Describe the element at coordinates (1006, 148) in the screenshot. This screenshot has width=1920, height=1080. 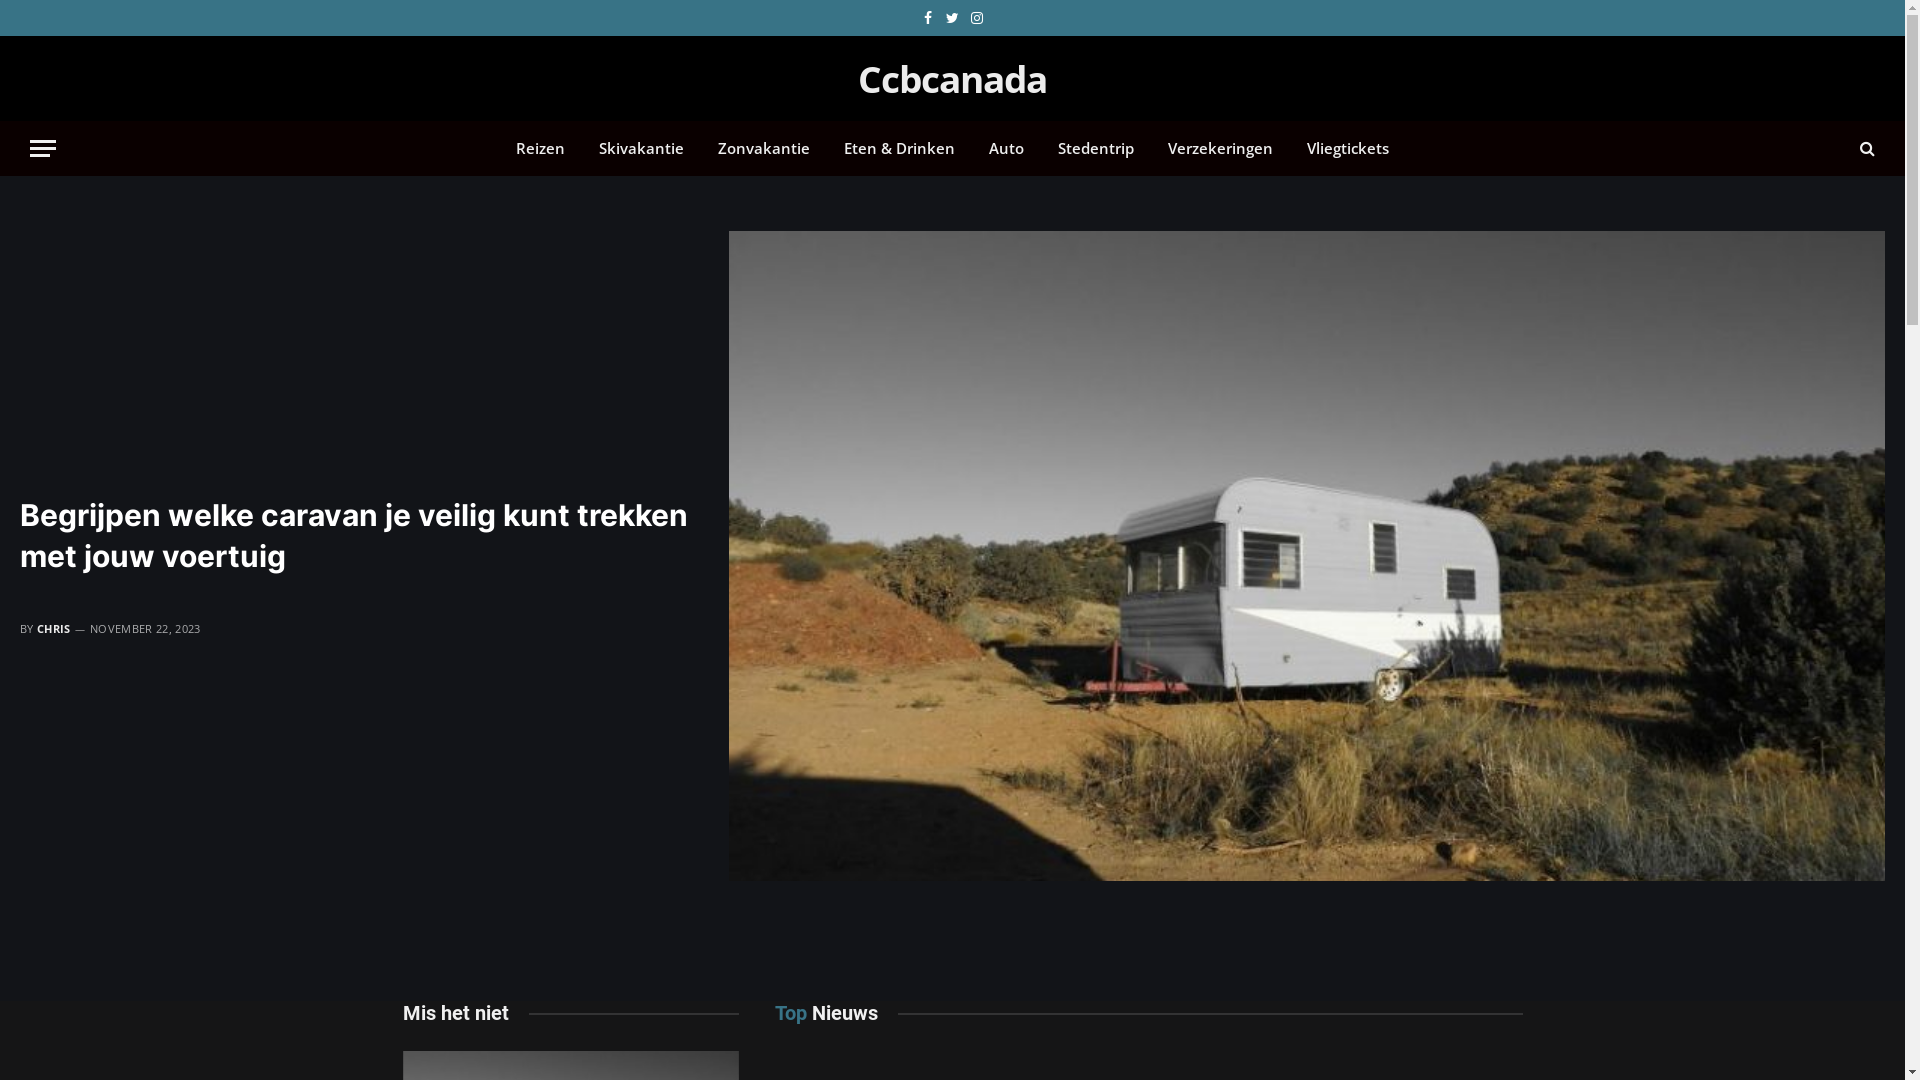
I see `Auto` at that location.